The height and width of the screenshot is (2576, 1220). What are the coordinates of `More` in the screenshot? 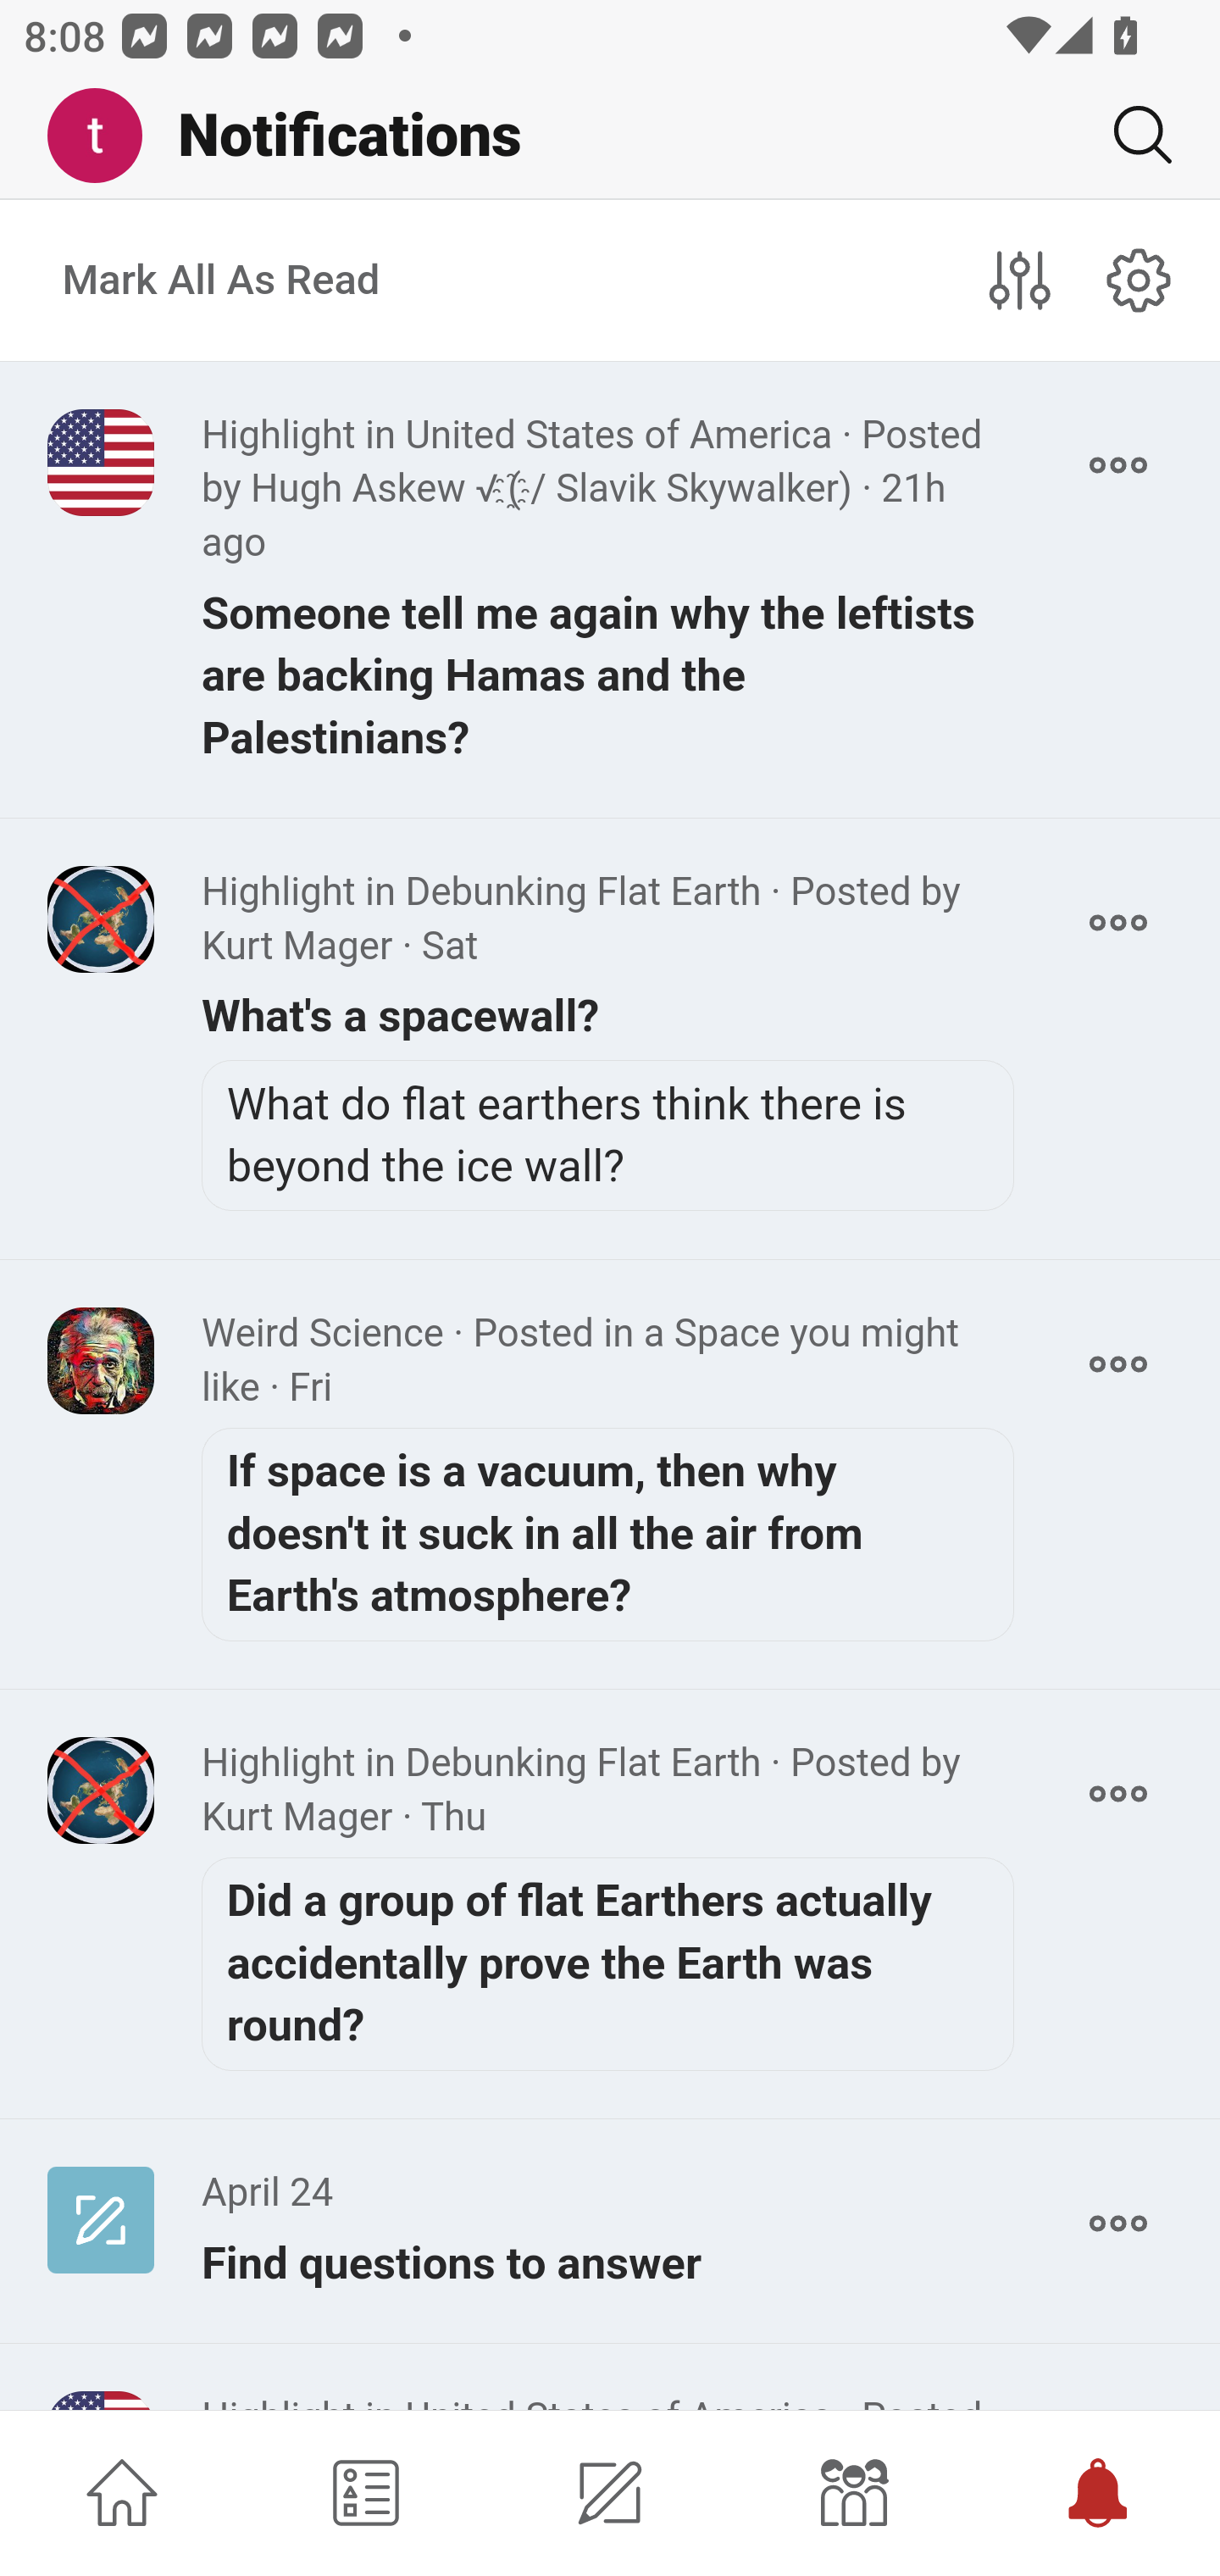 It's located at (1118, 922).